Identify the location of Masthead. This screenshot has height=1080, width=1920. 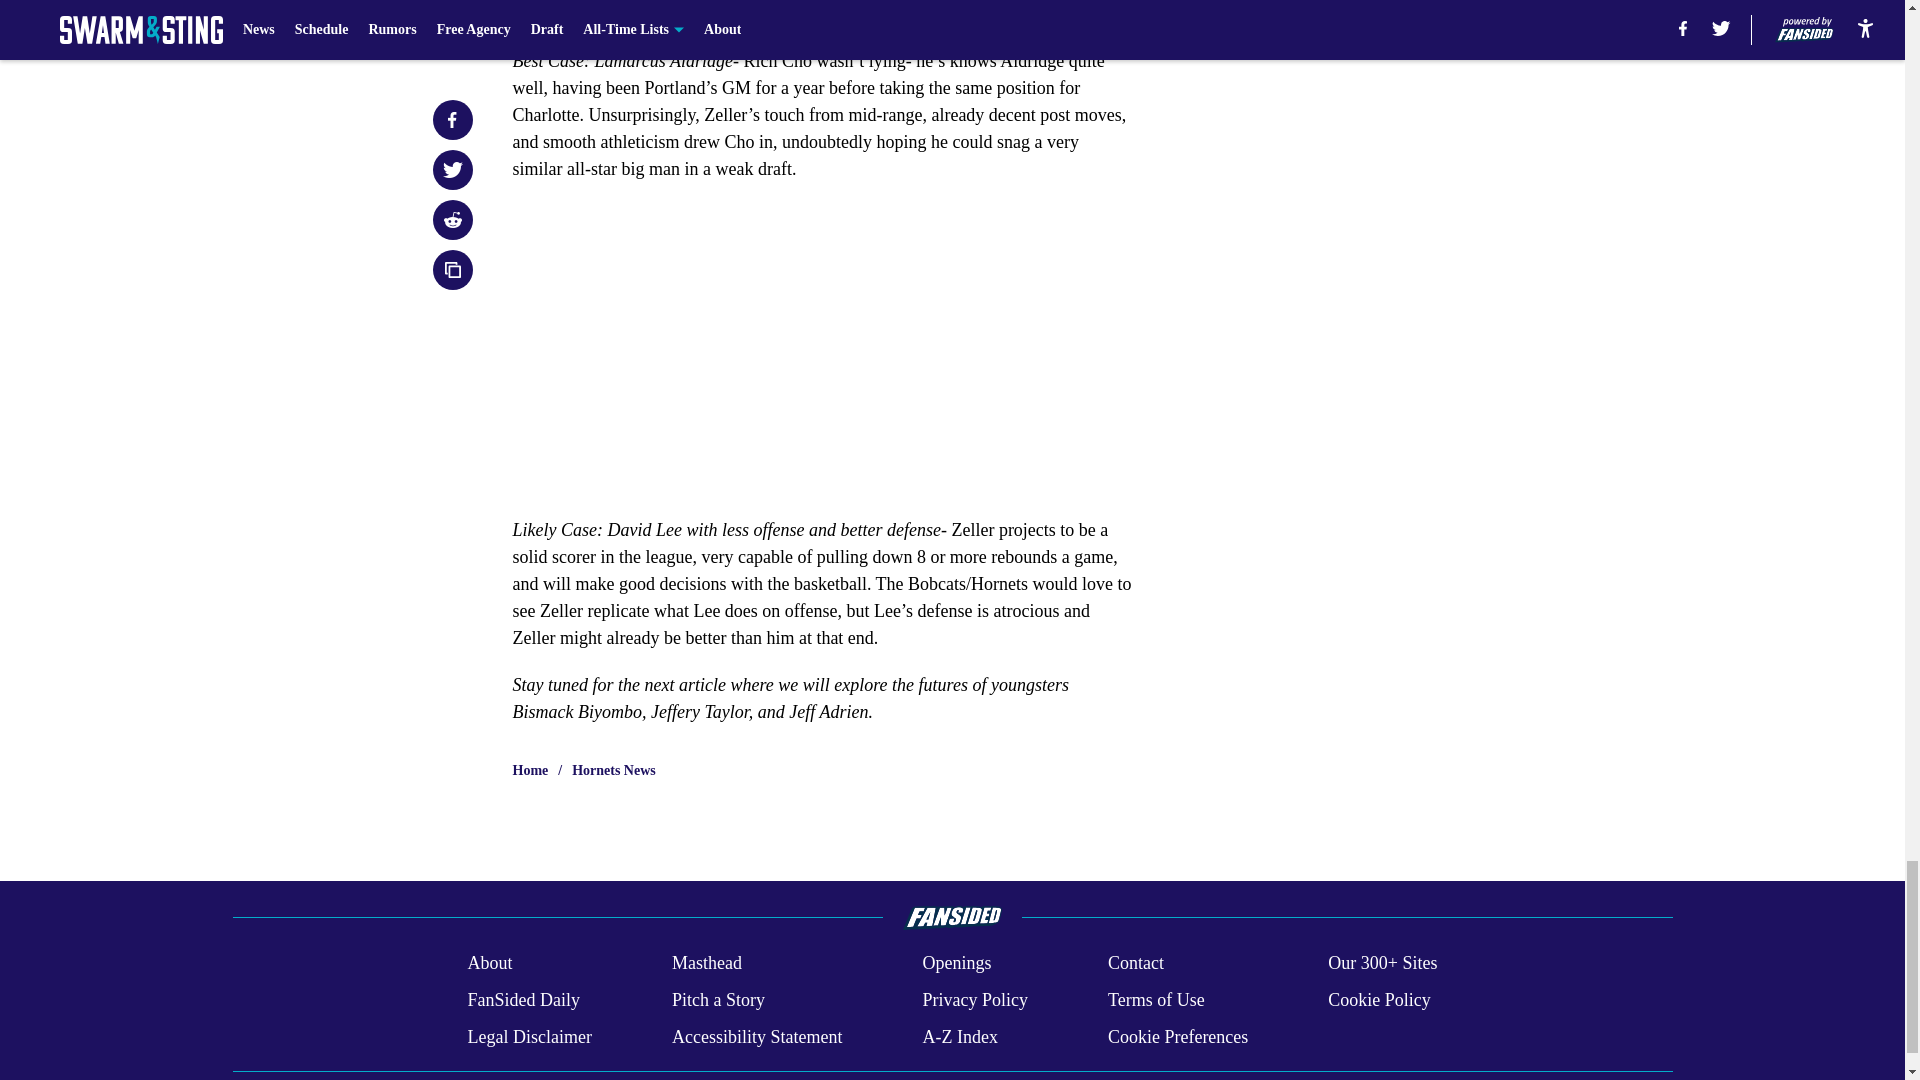
(706, 964).